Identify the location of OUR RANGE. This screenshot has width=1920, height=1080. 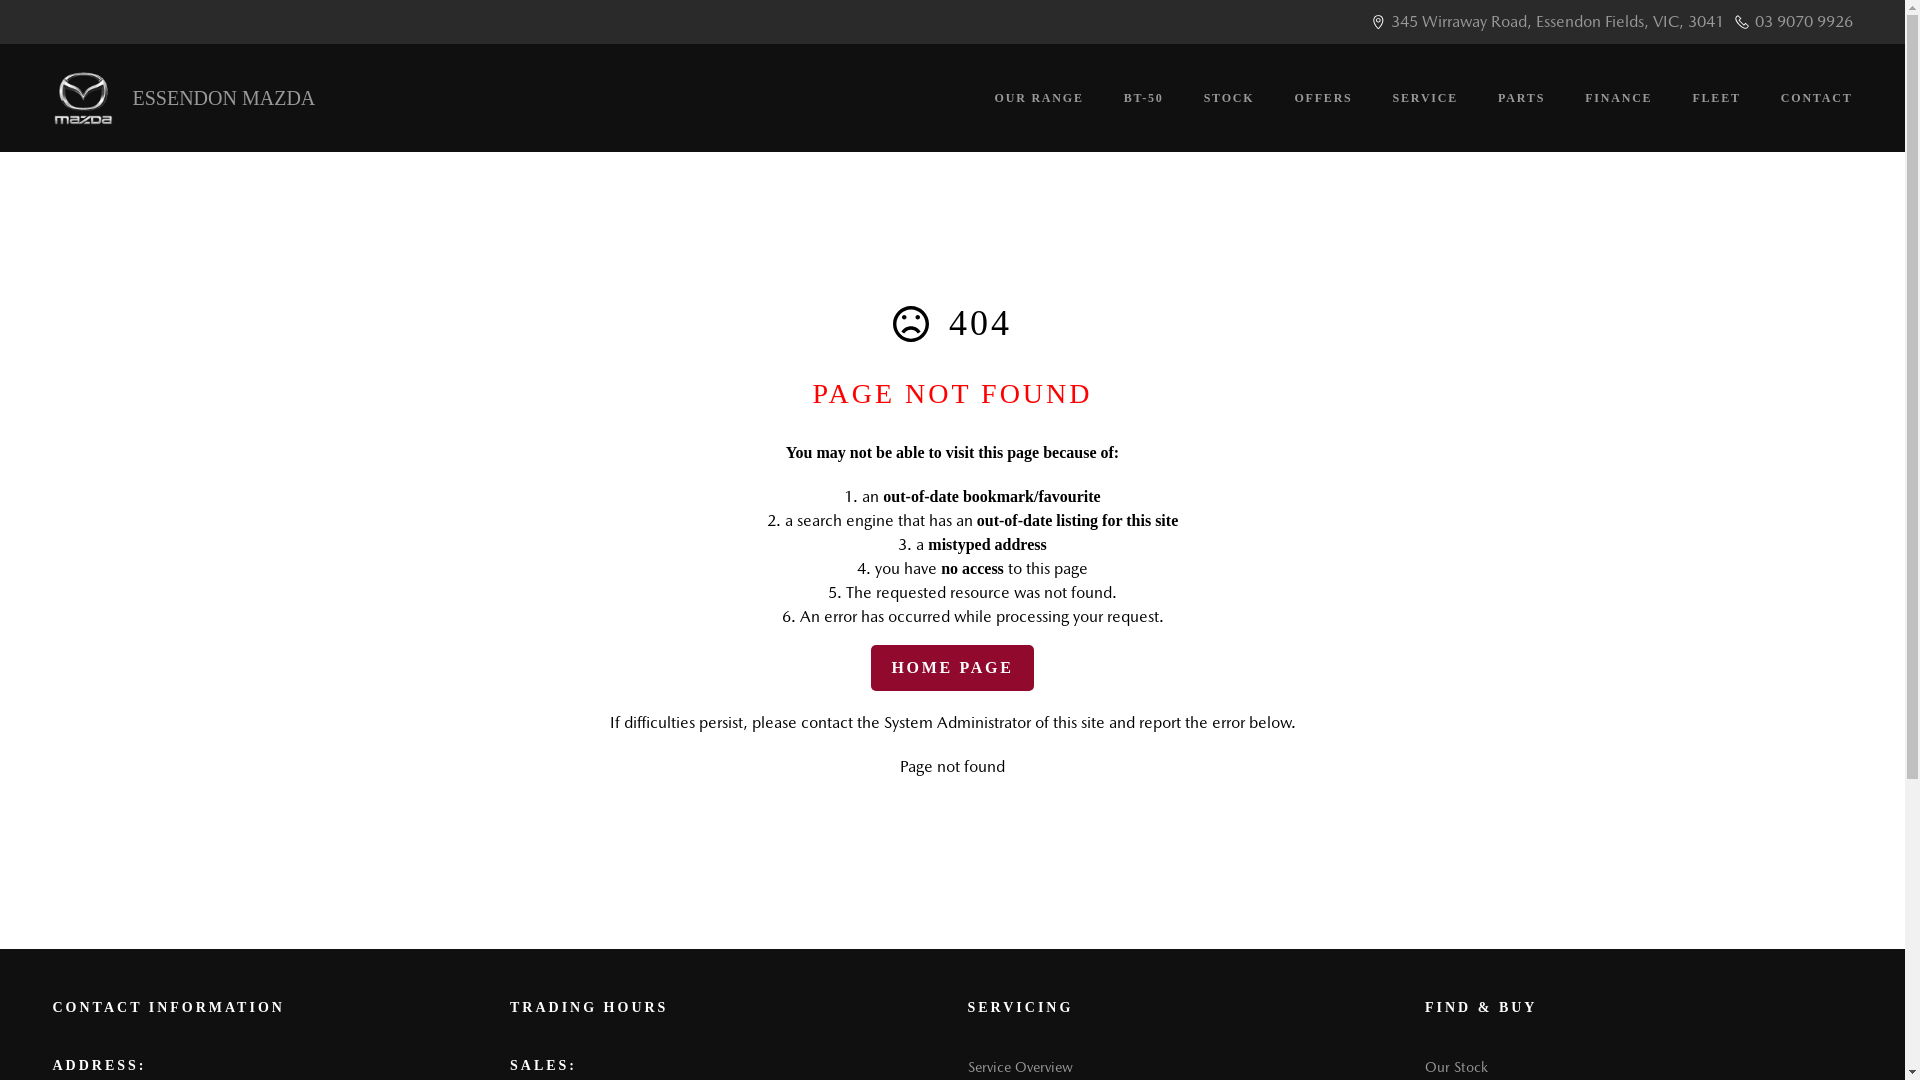
(1040, 98).